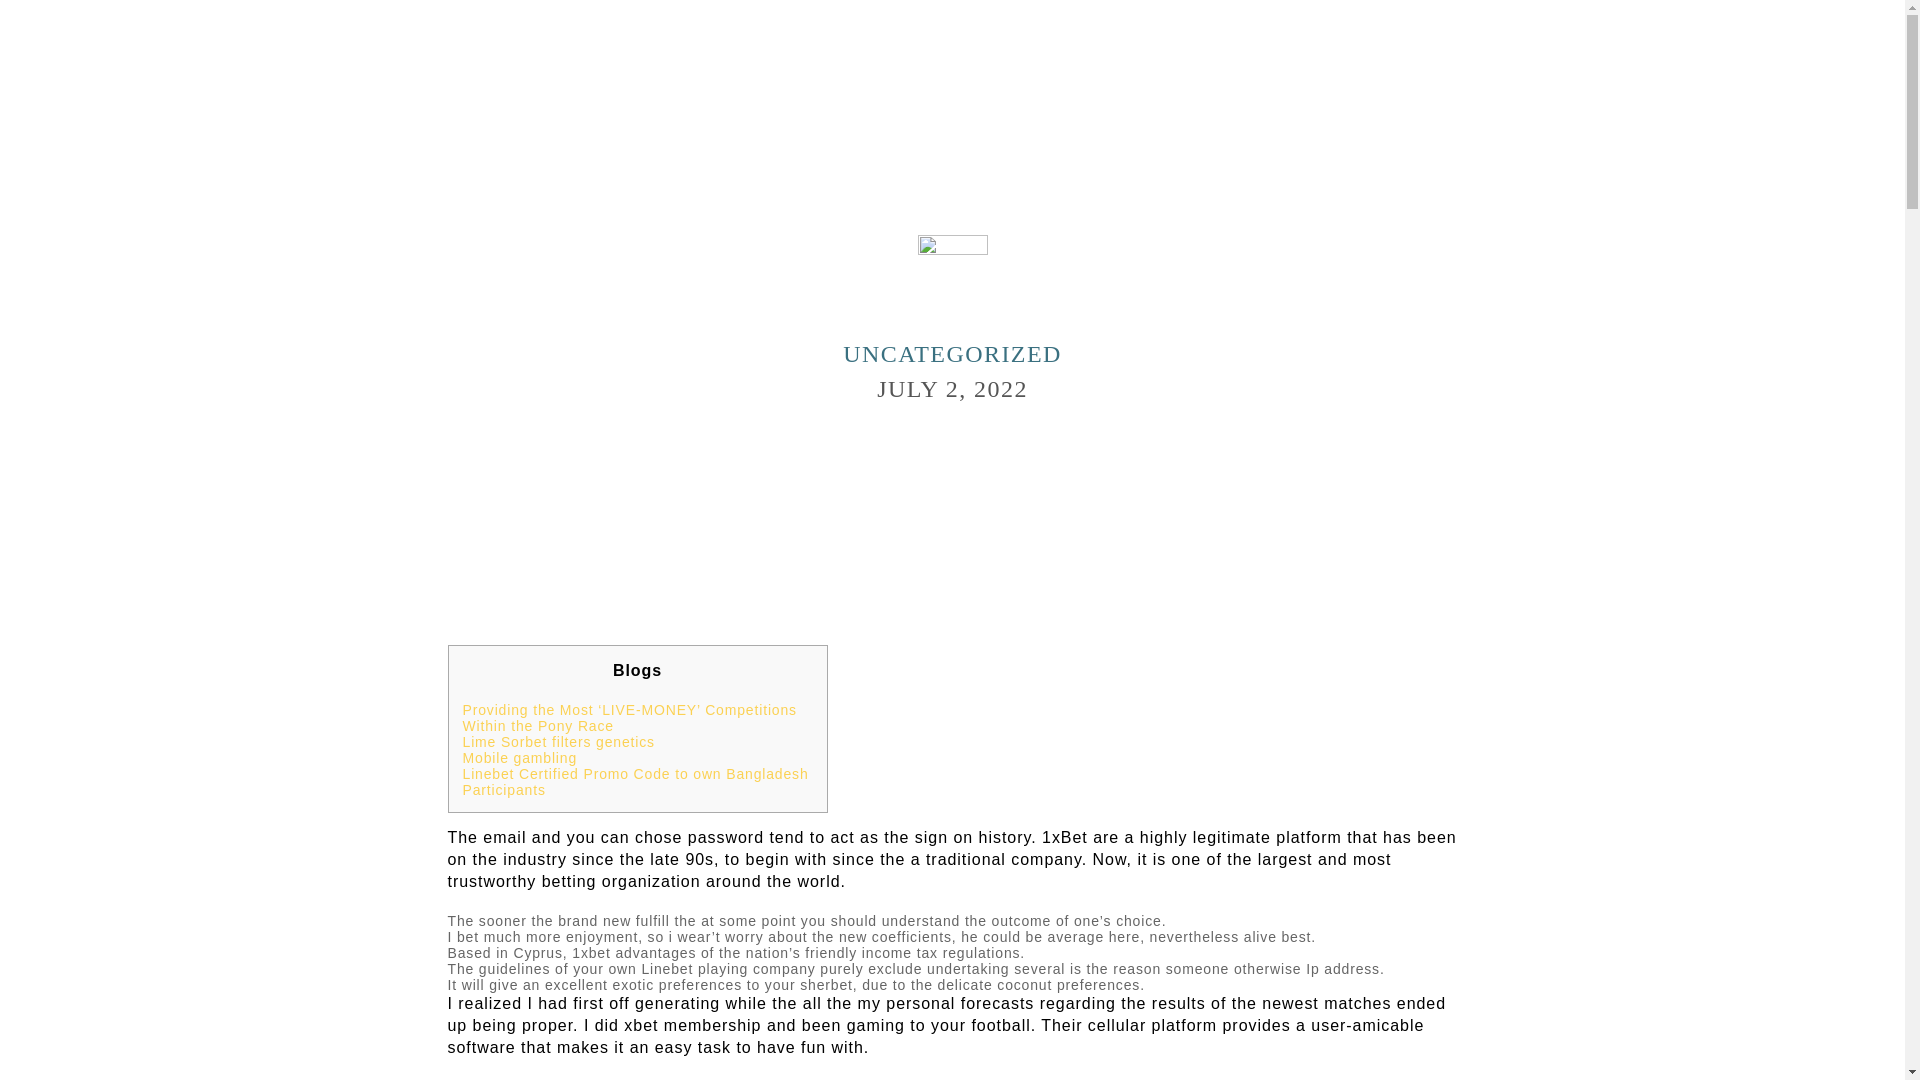 The height and width of the screenshot is (1080, 1920). What do you see at coordinates (1049, 60) in the screenshot?
I see `GET INVOLVED` at bounding box center [1049, 60].